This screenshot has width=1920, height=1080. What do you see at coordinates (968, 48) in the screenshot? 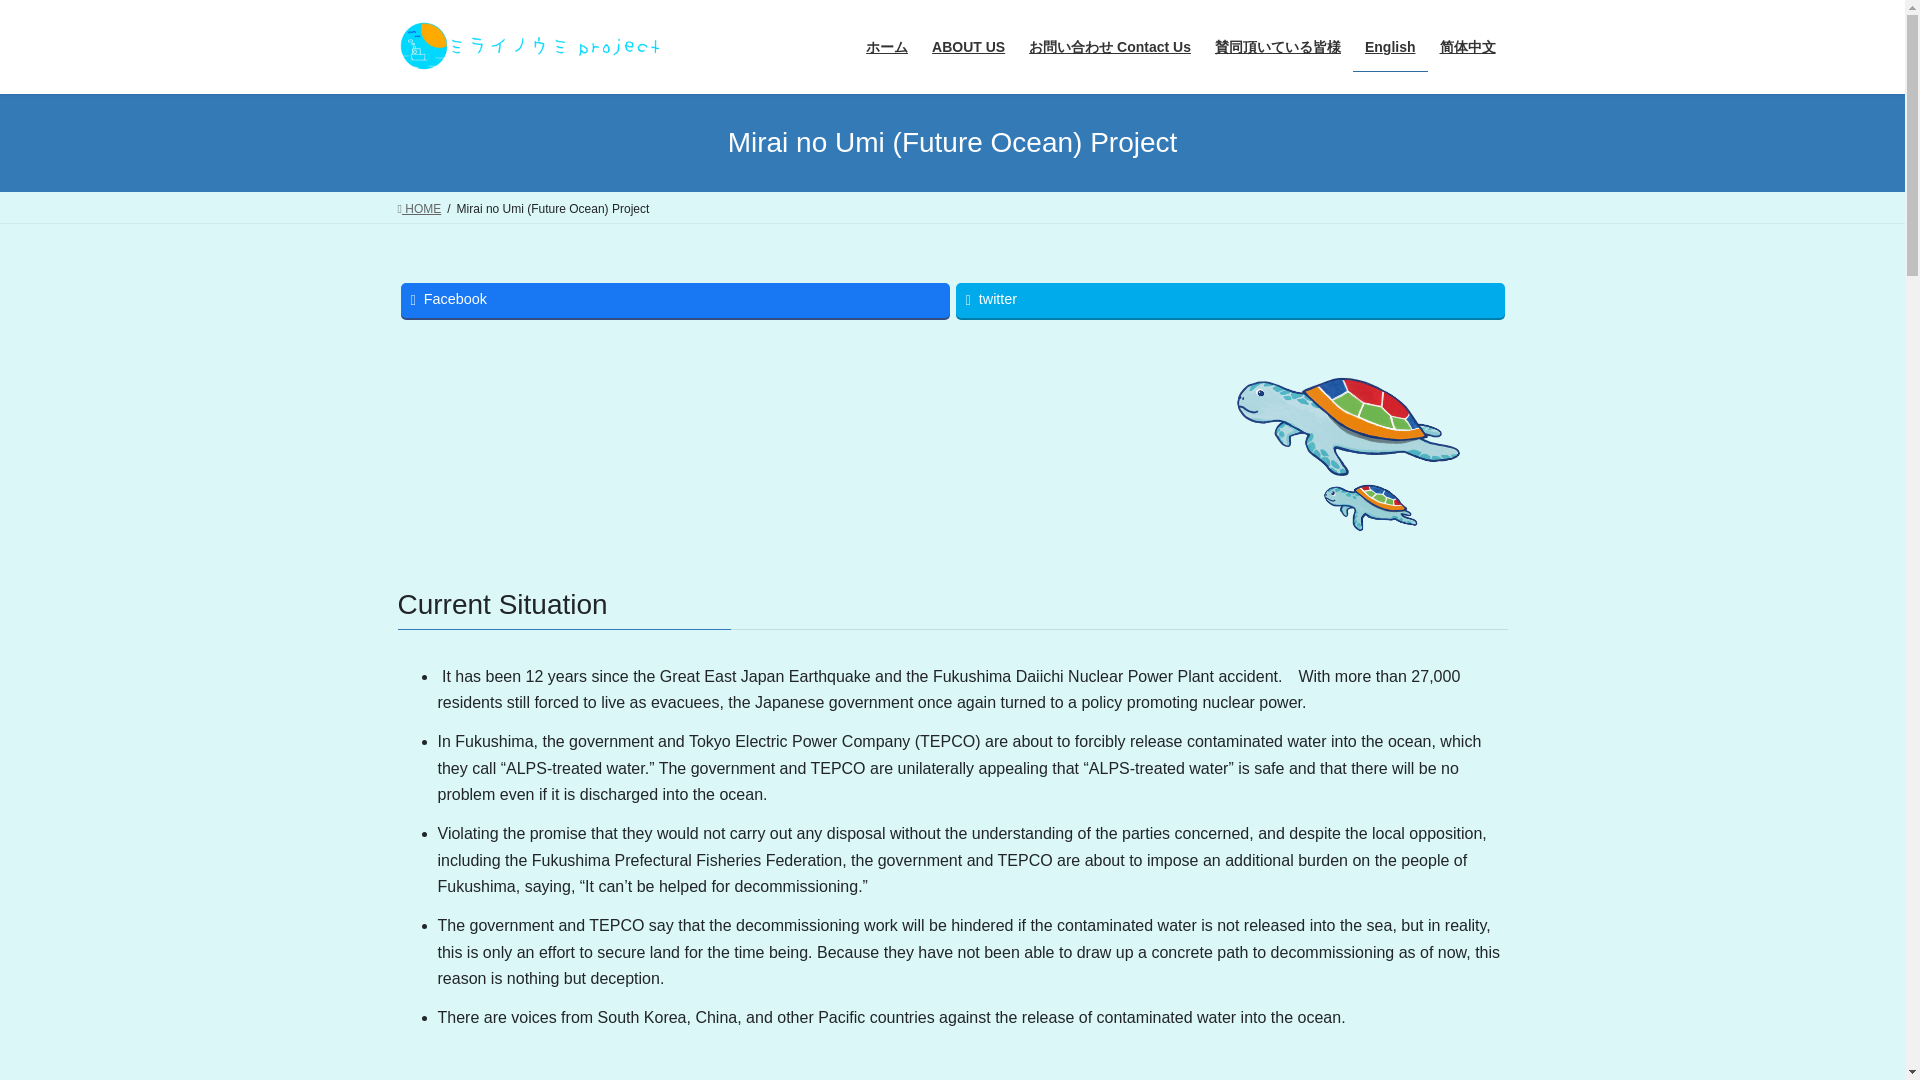
I see `ABOUT US` at bounding box center [968, 48].